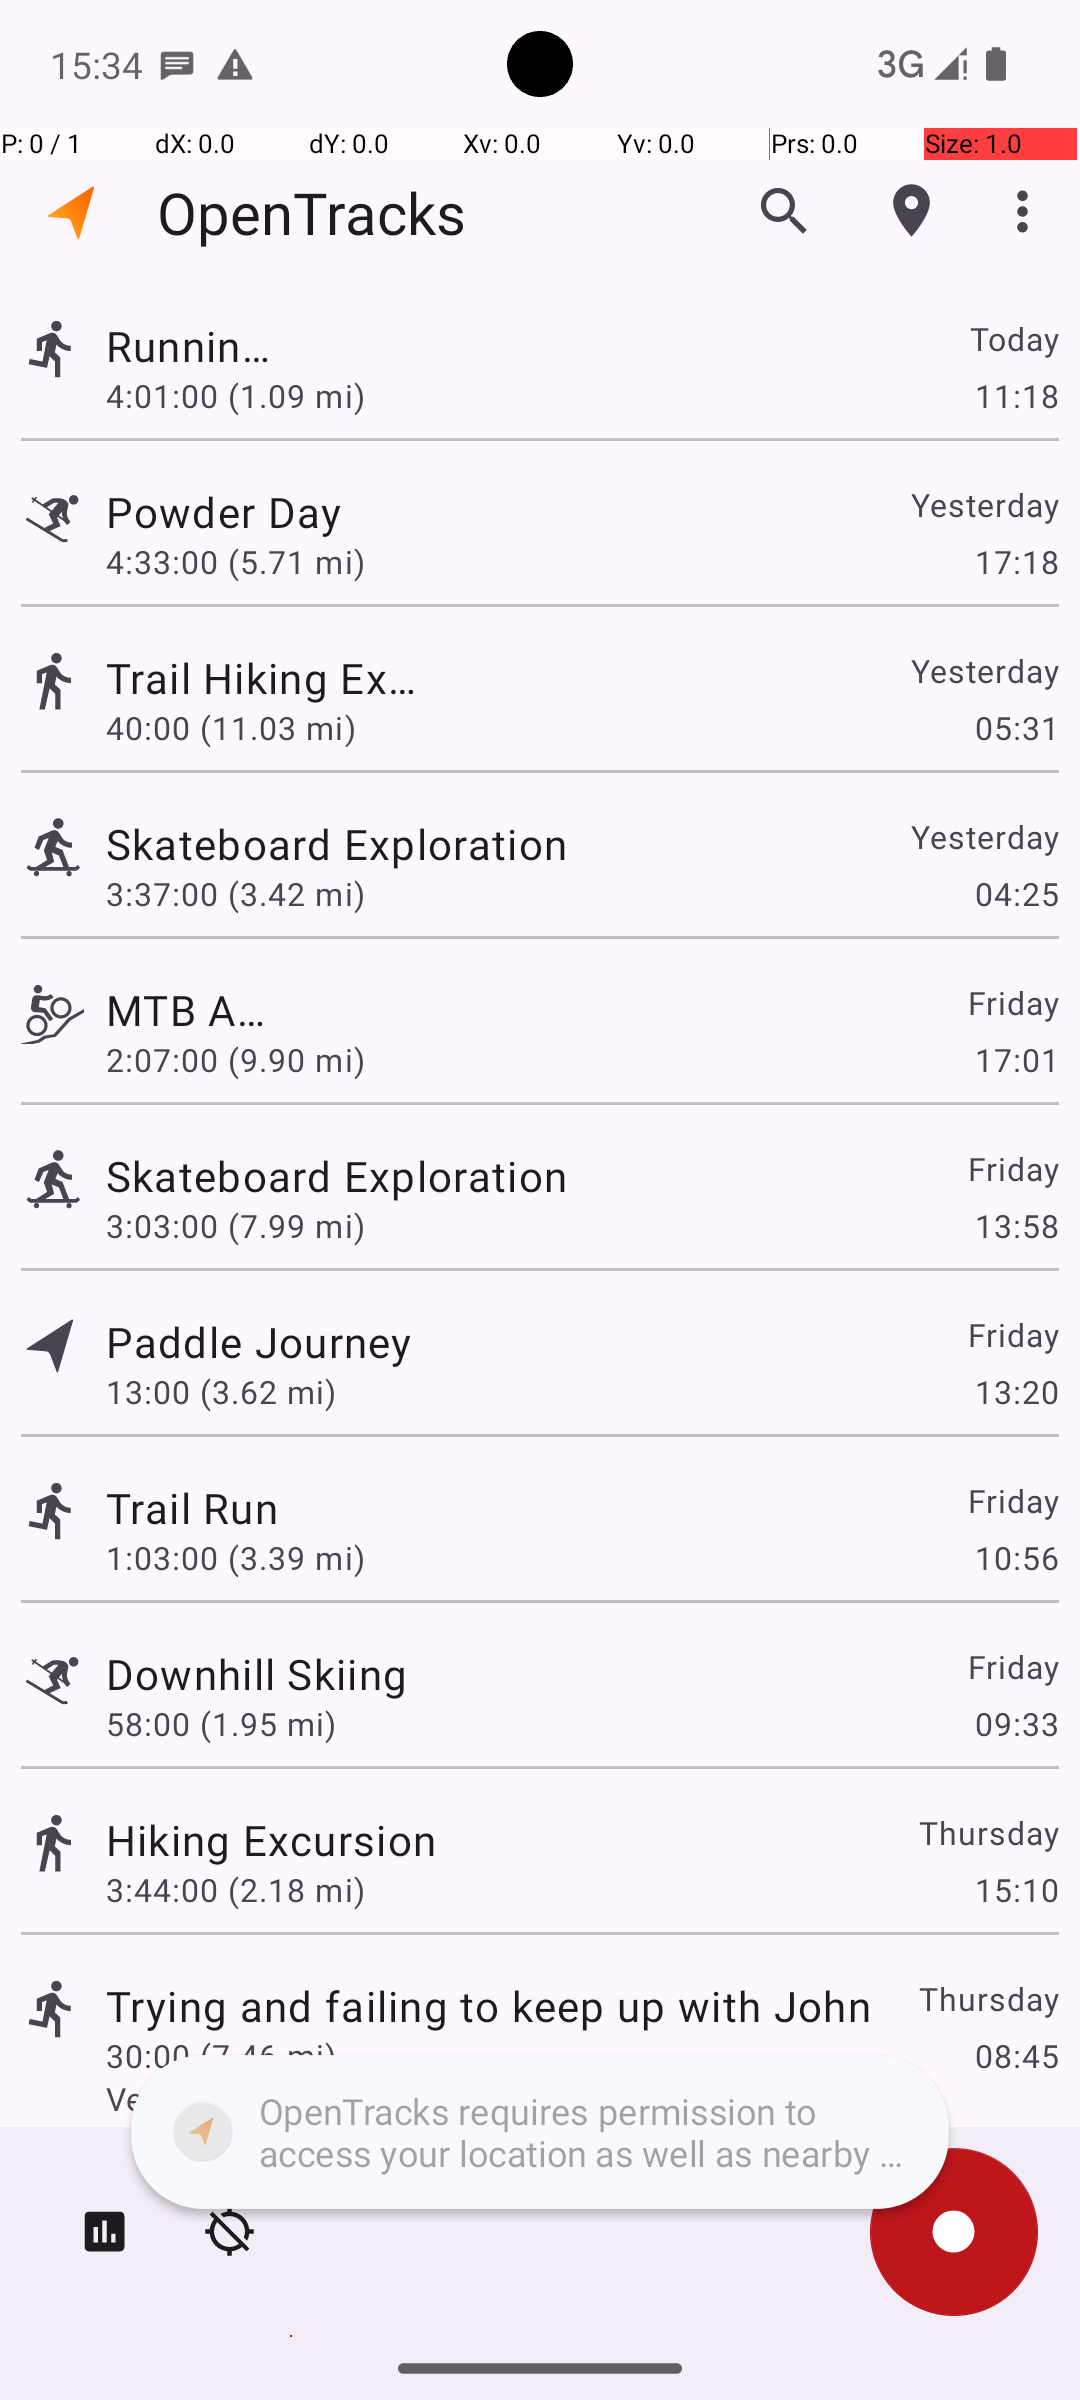 The width and height of the screenshot is (1080, 2400). I want to click on MTB Adventure, so click(198, 1010).